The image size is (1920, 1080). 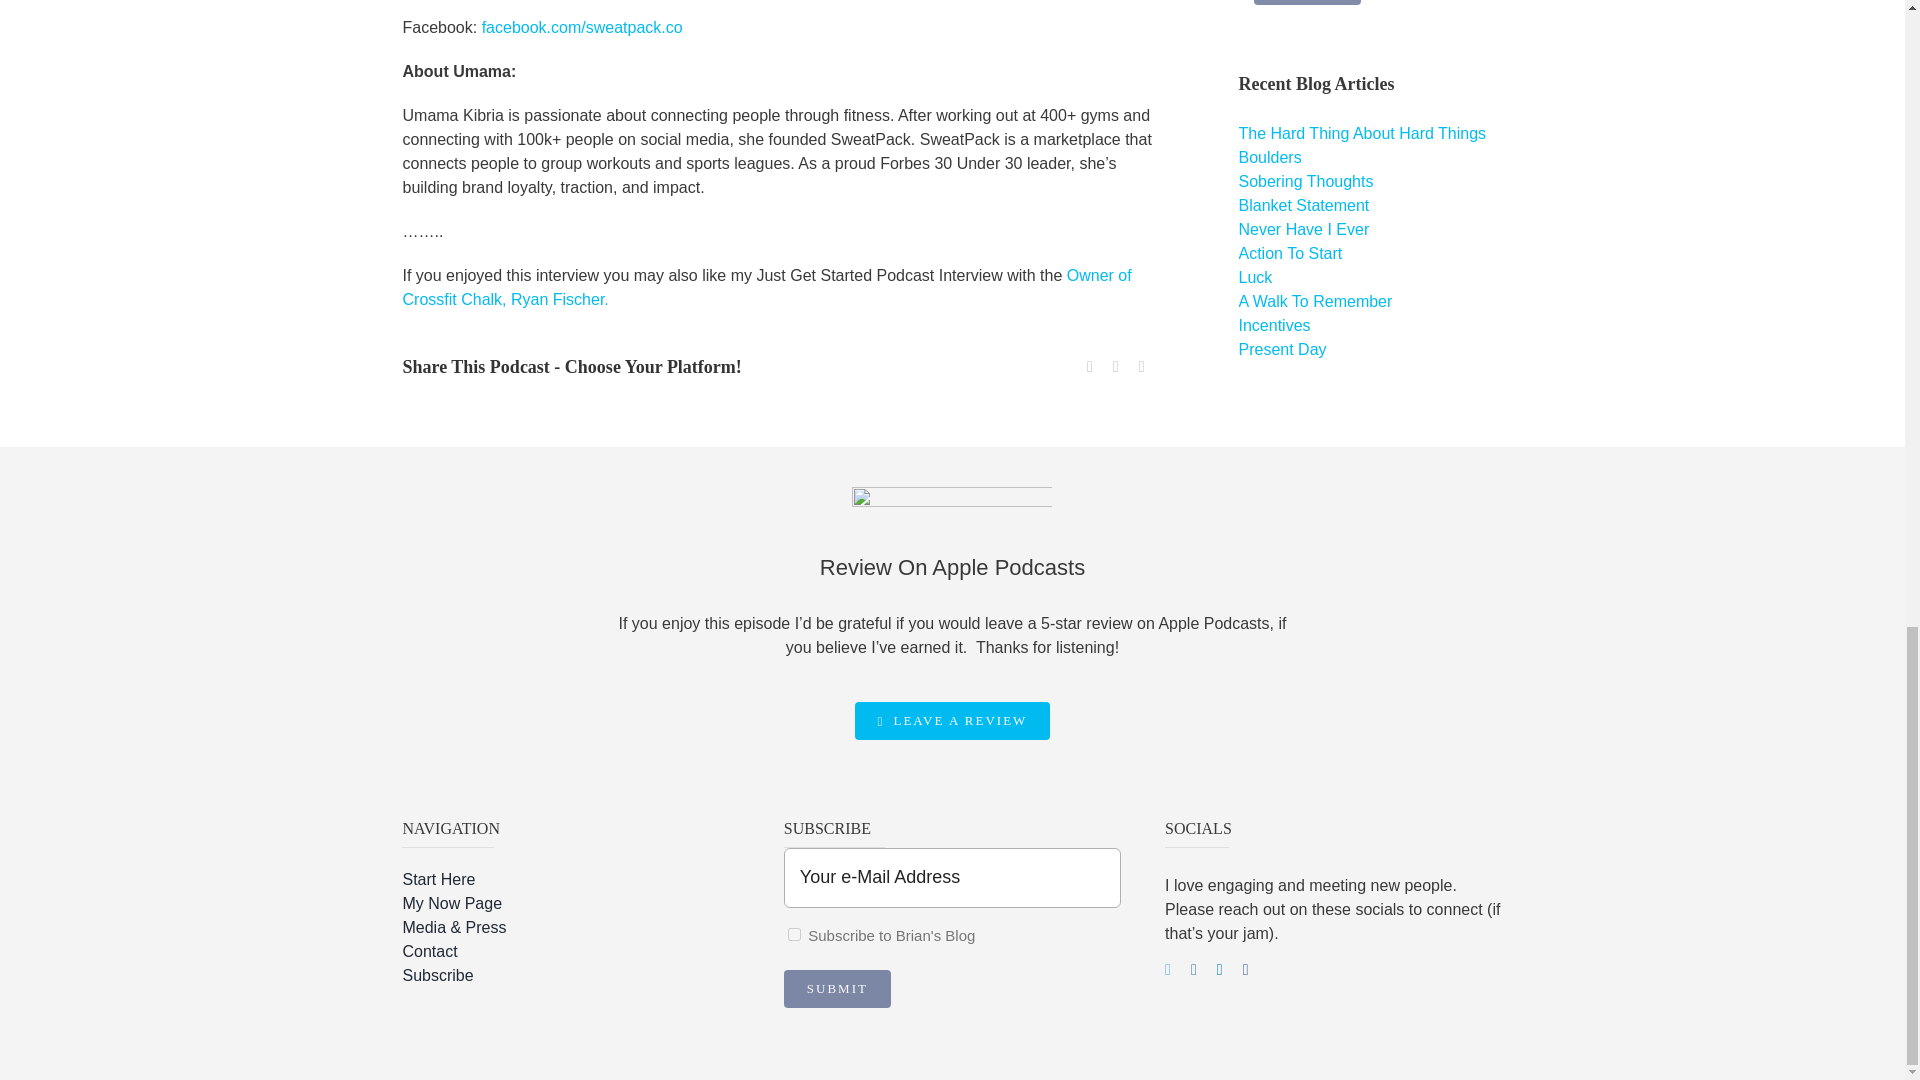 What do you see at coordinates (794, 934) in the screenshot?
I see `Subscribe to Brian's Blog` at bounding box center [794, 934].